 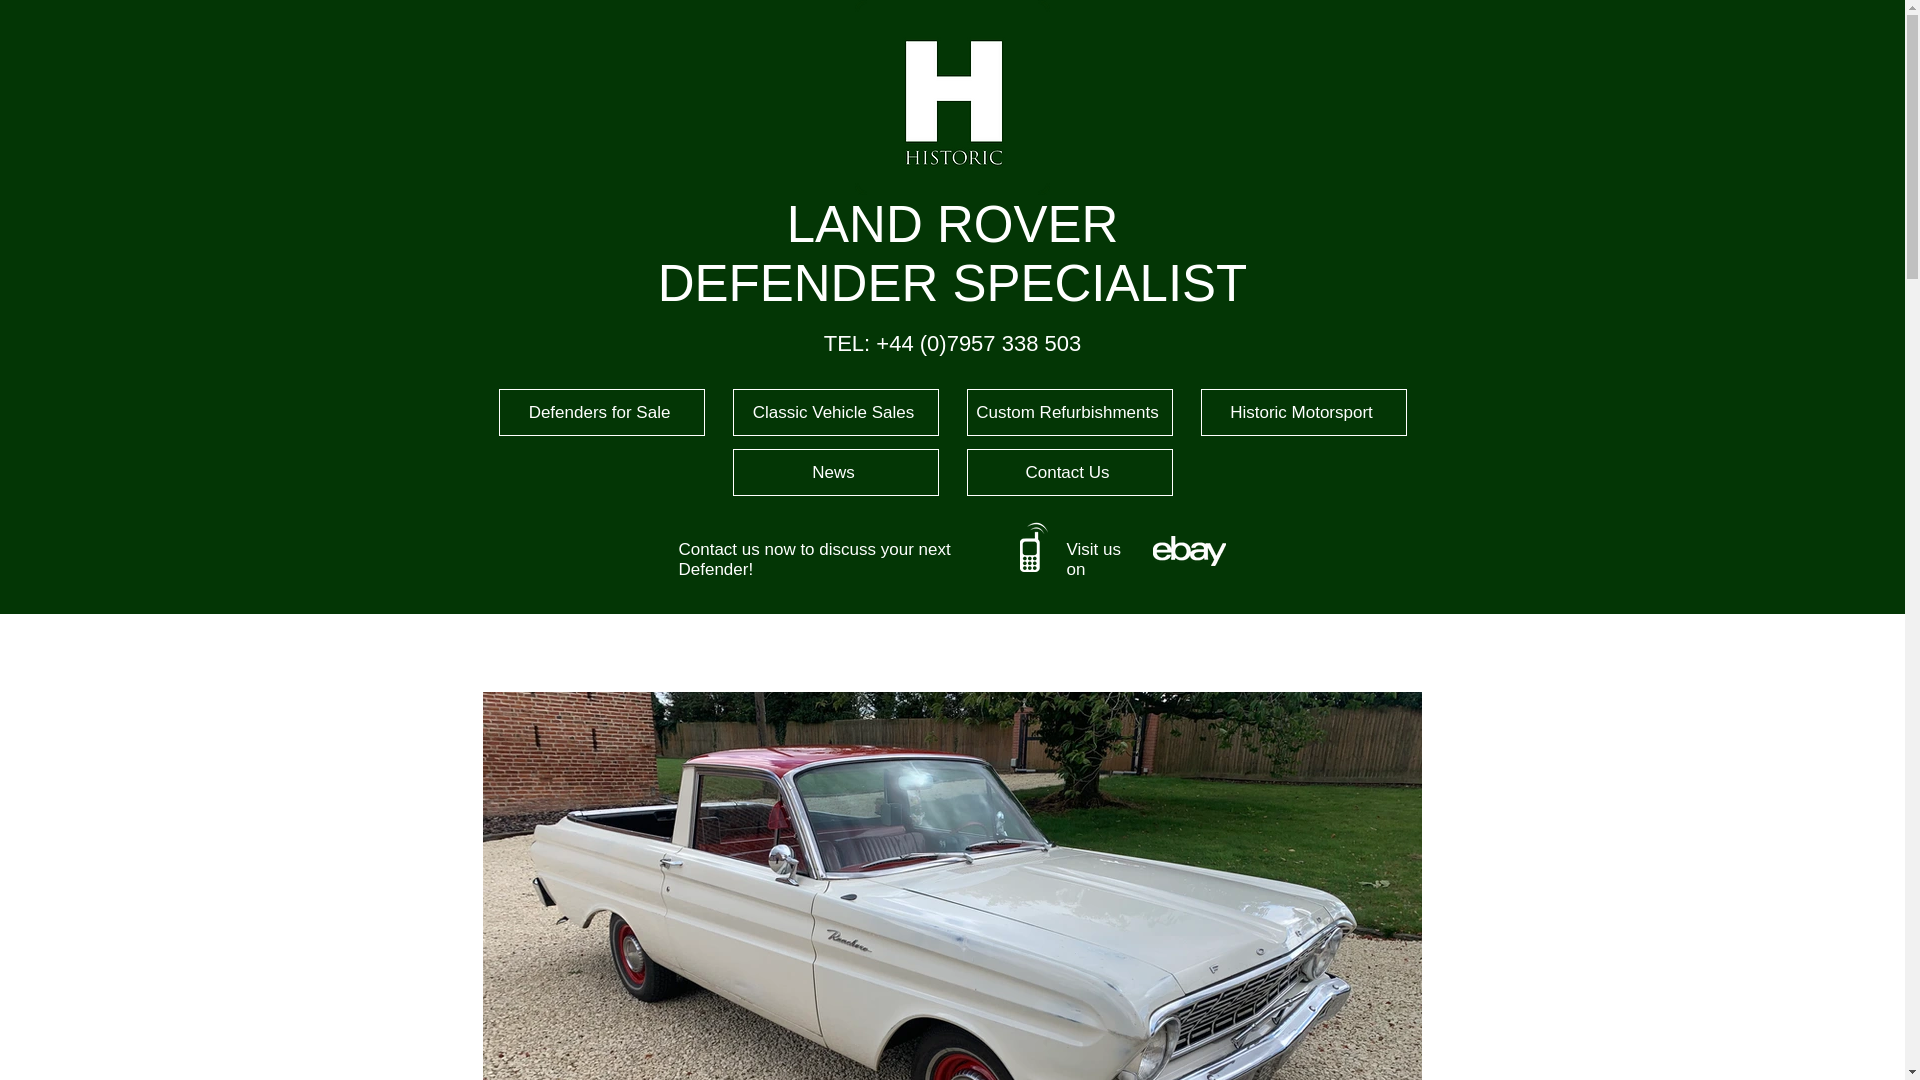 What do you see at coordinates (714, 569) in the screenshot?
I see `Defender!` at bounding box center [714, 569].